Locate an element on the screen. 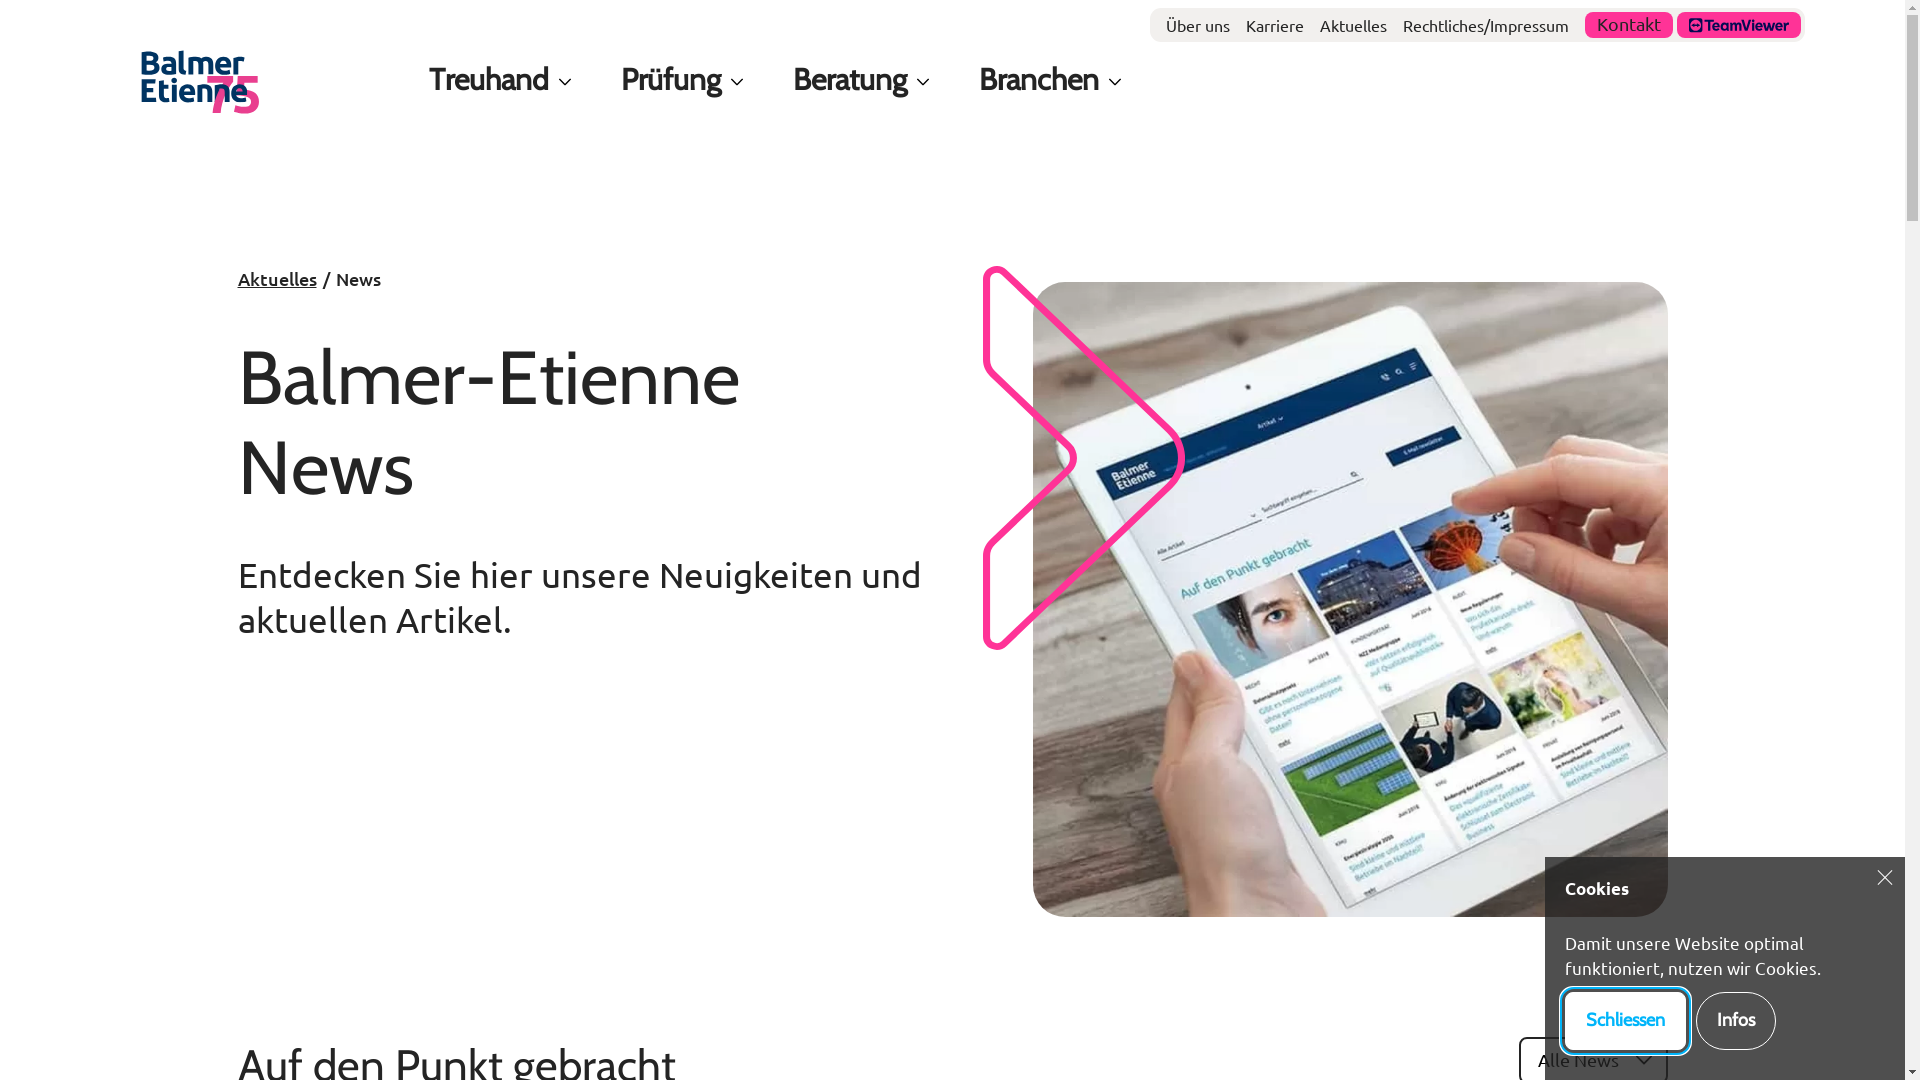  Close is located at coordinates (1885, 877).